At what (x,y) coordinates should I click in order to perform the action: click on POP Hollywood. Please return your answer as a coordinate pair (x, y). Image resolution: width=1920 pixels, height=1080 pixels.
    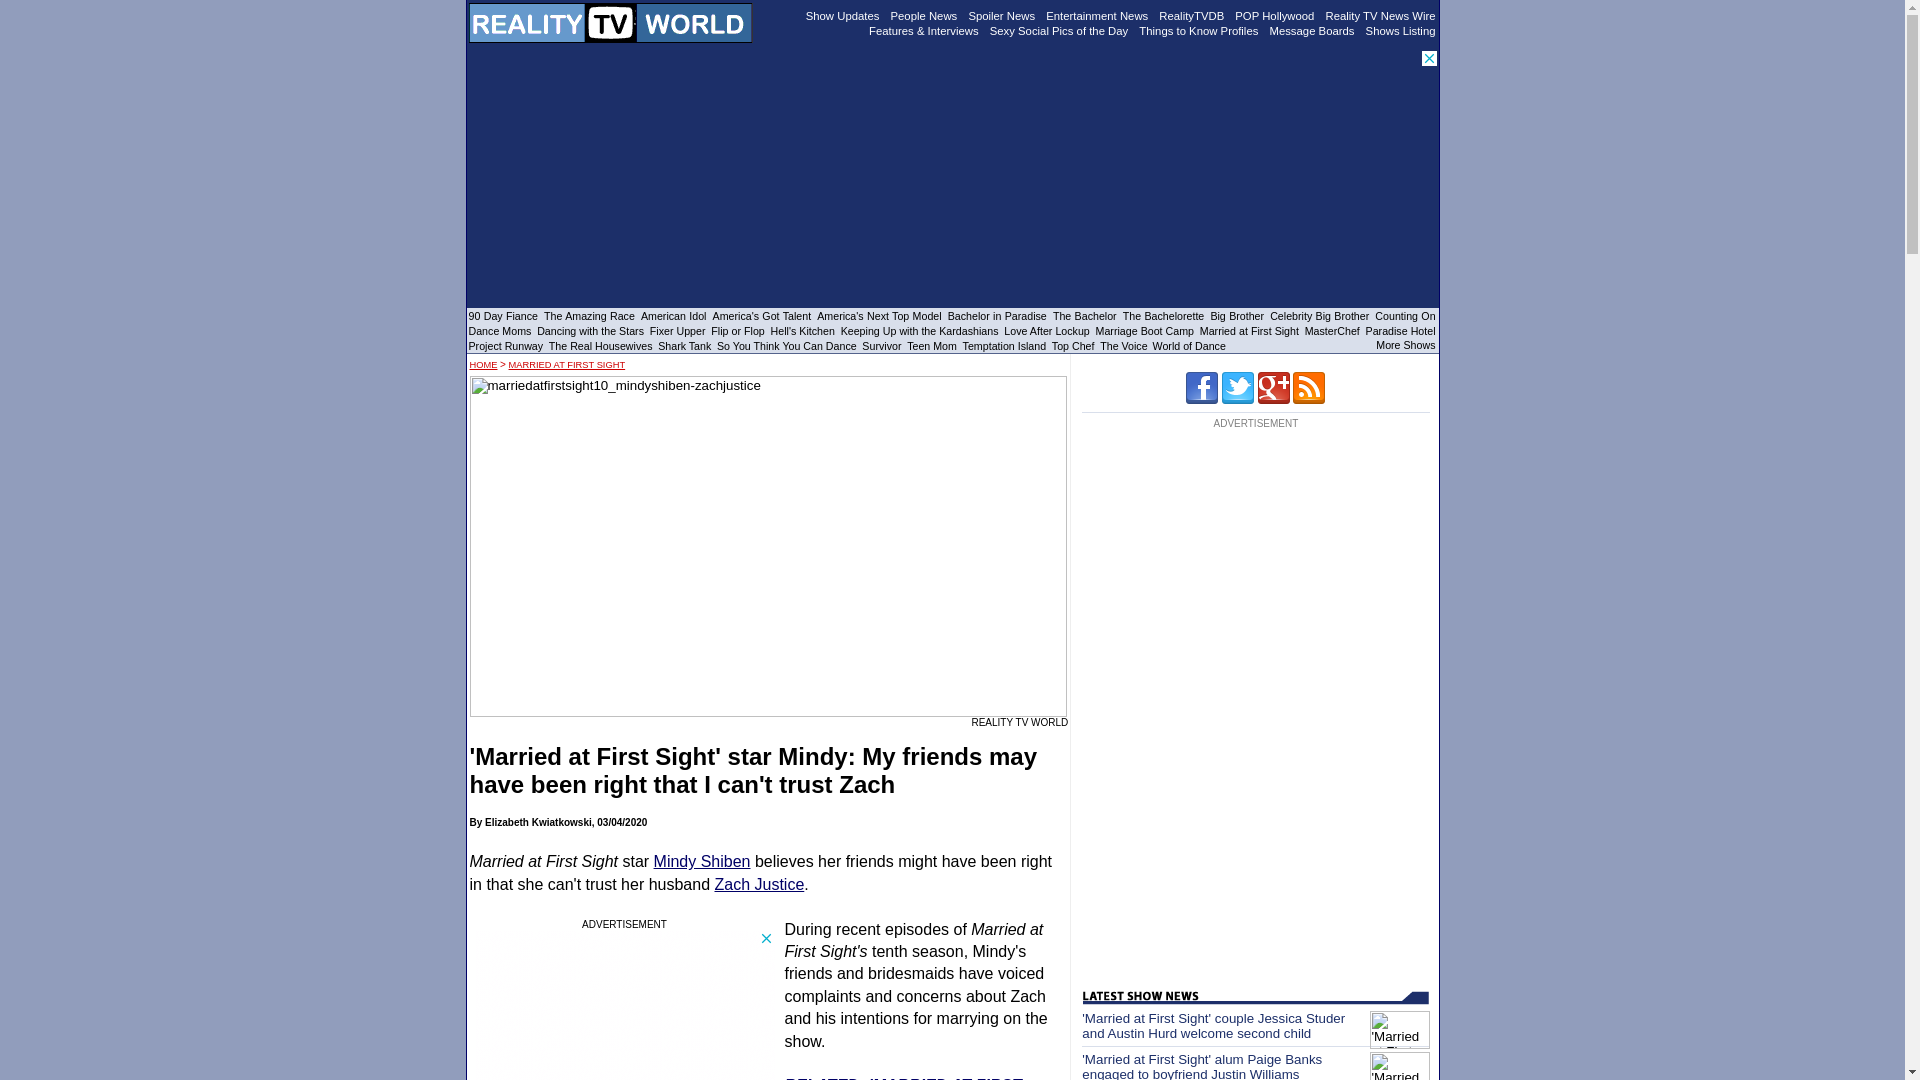
    Looking at the image, I should click on (1274, 15).